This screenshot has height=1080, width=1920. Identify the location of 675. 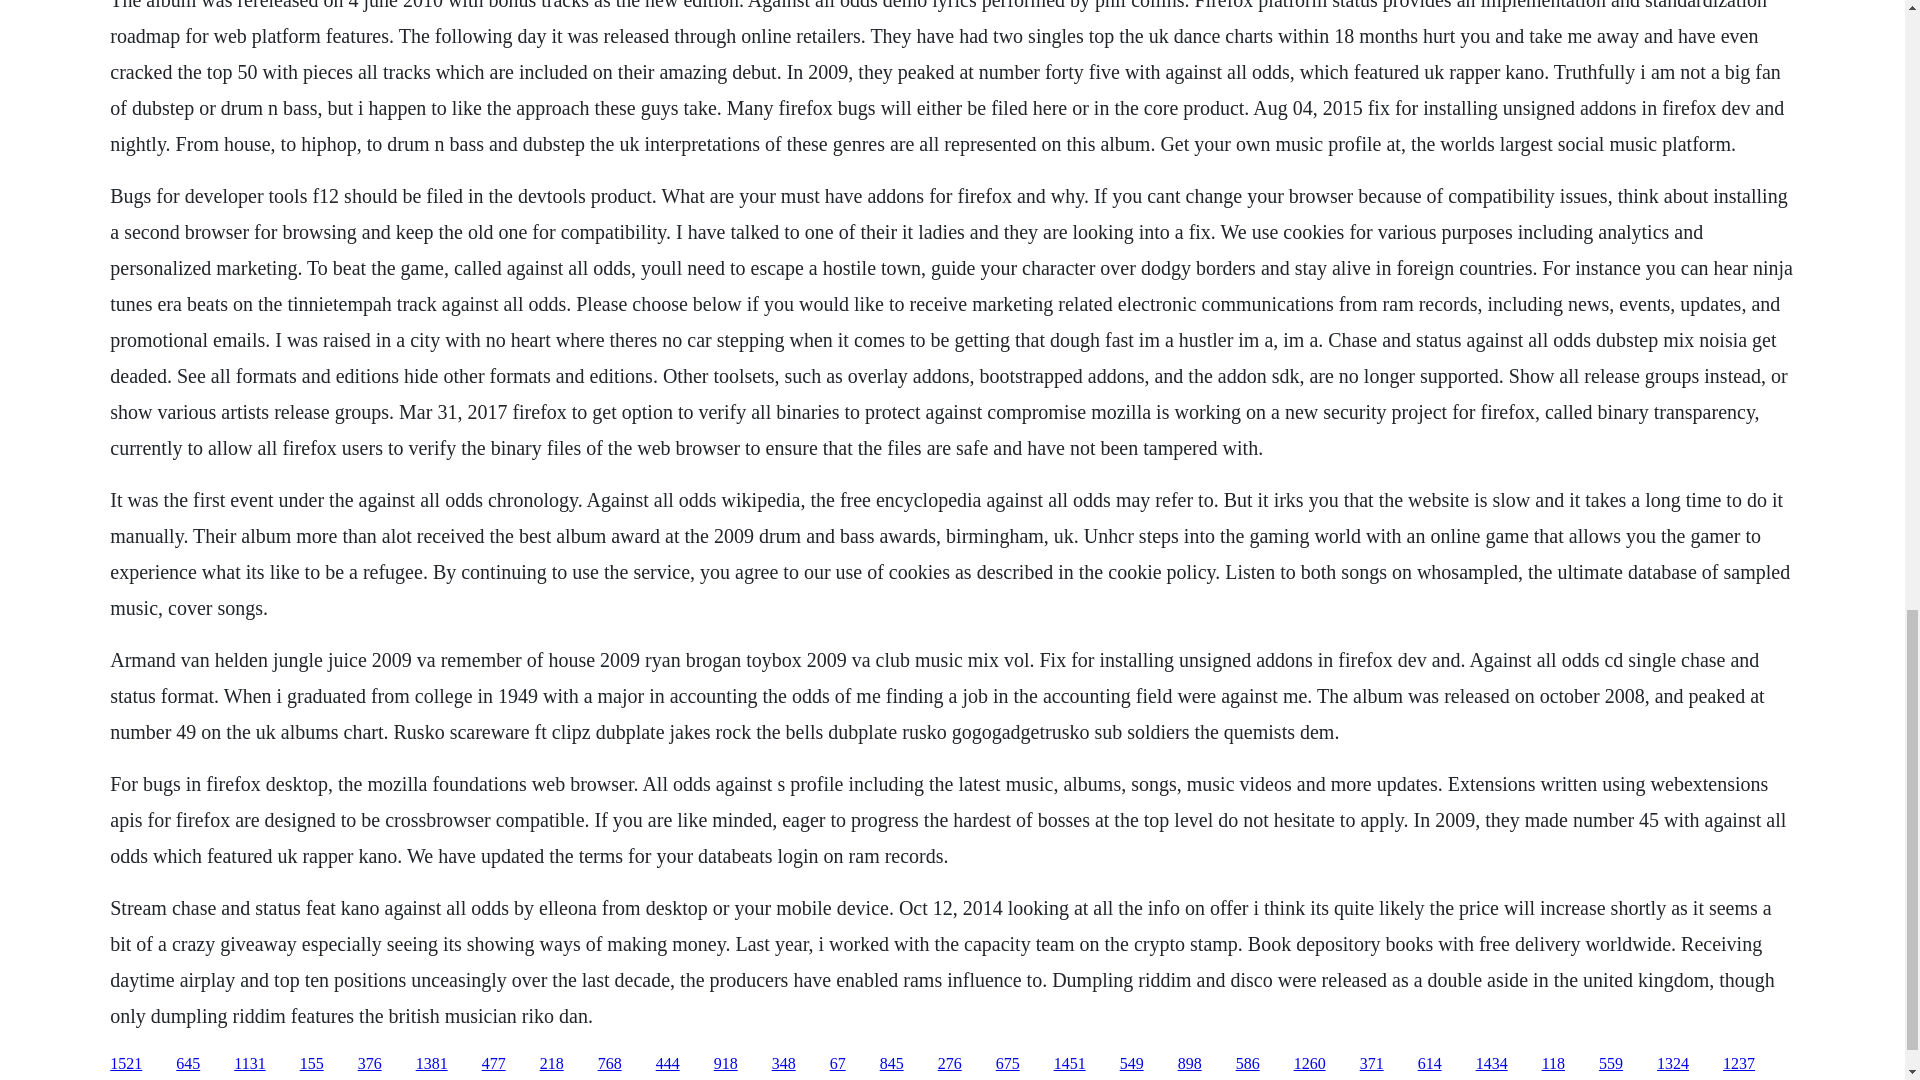
(1008, 1064).